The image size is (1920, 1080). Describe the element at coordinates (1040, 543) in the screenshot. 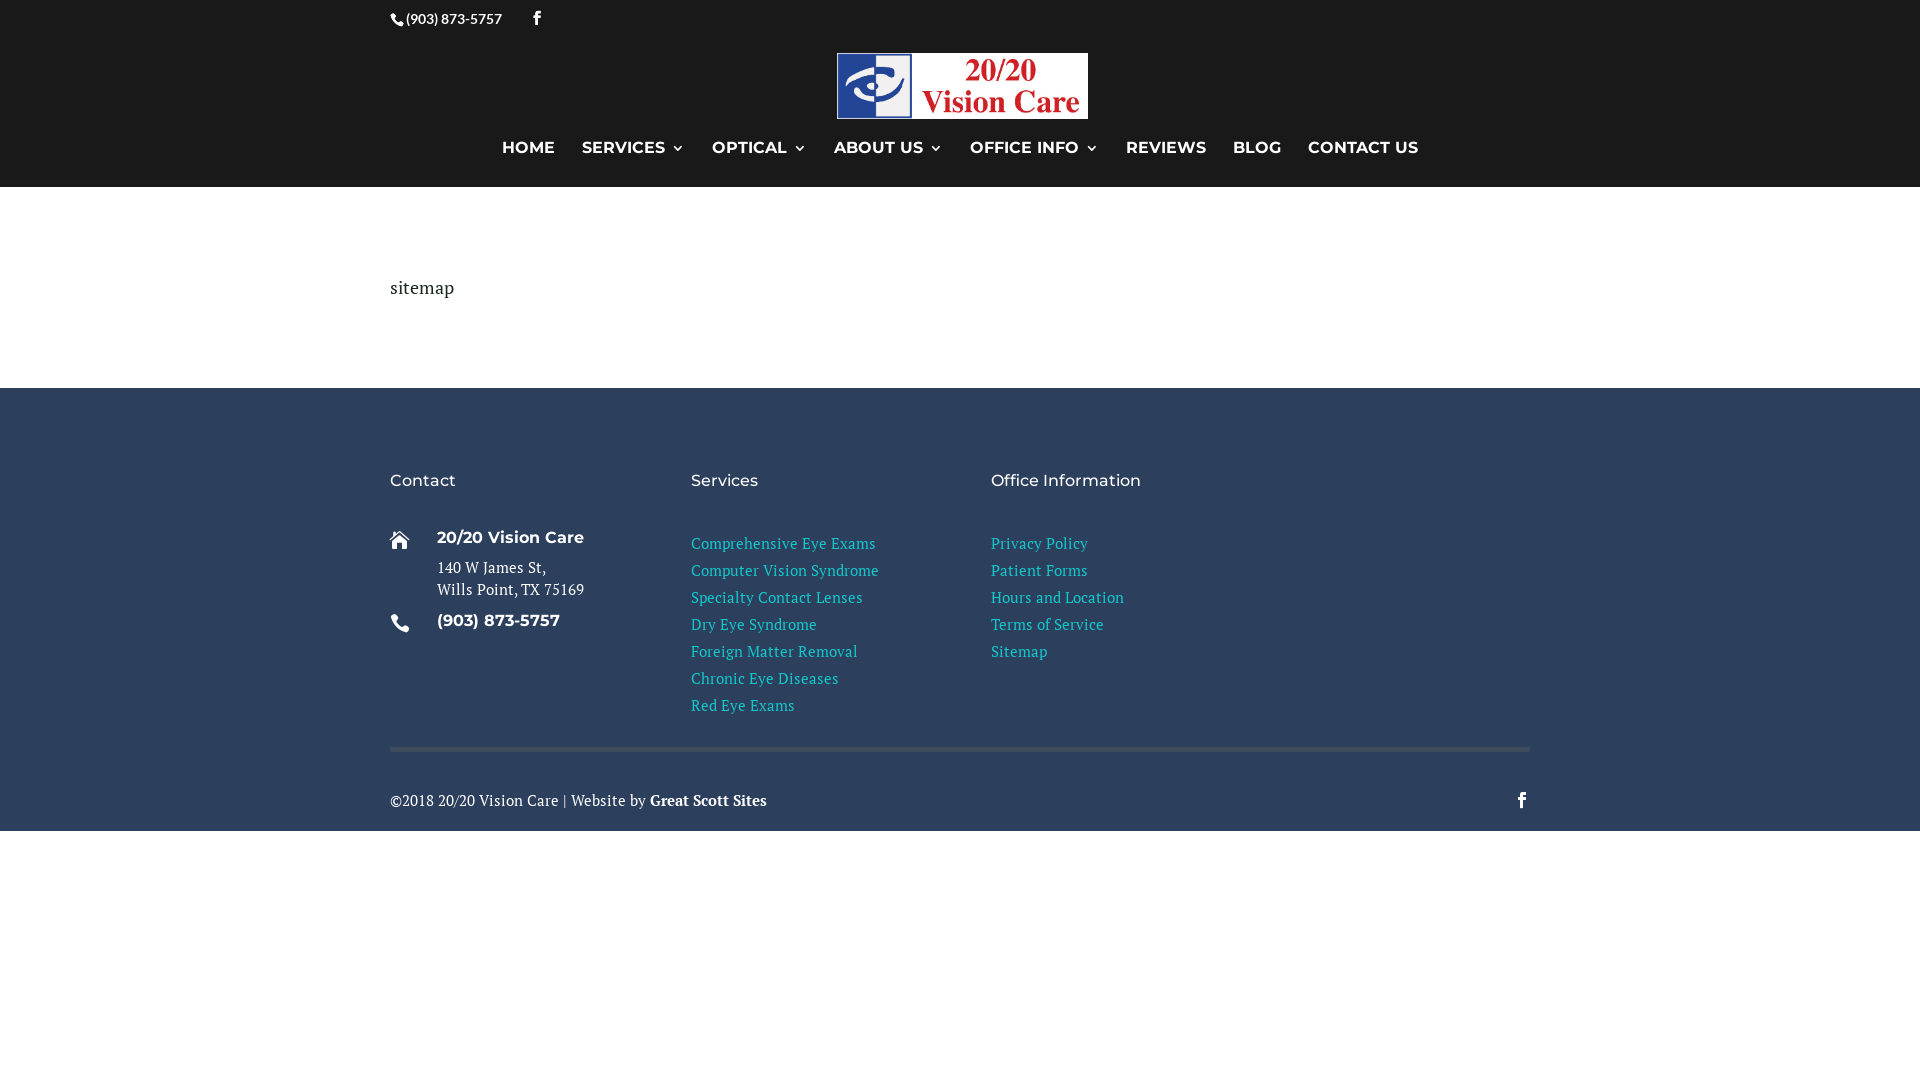

I see `Privacy Policy` at that location.